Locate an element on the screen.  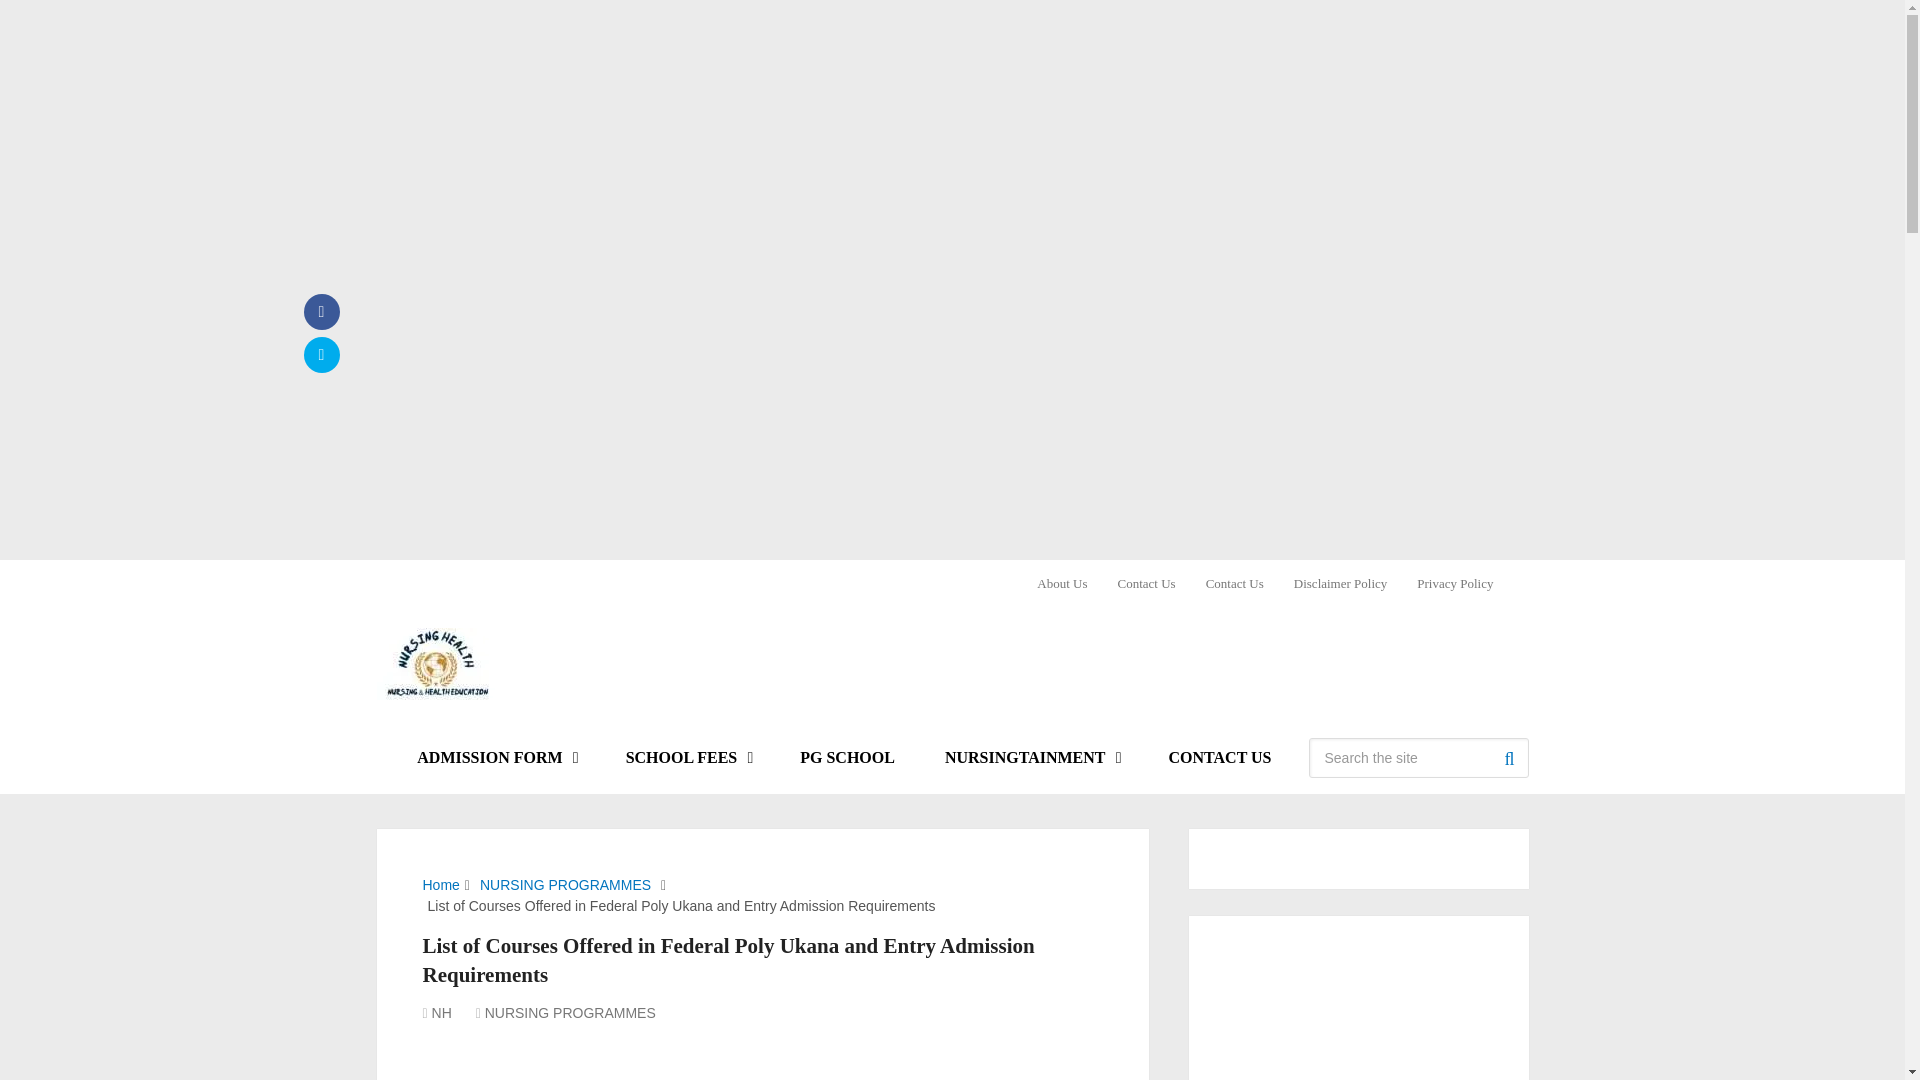
PG SCHOOL is located at coordinates (847, 758).